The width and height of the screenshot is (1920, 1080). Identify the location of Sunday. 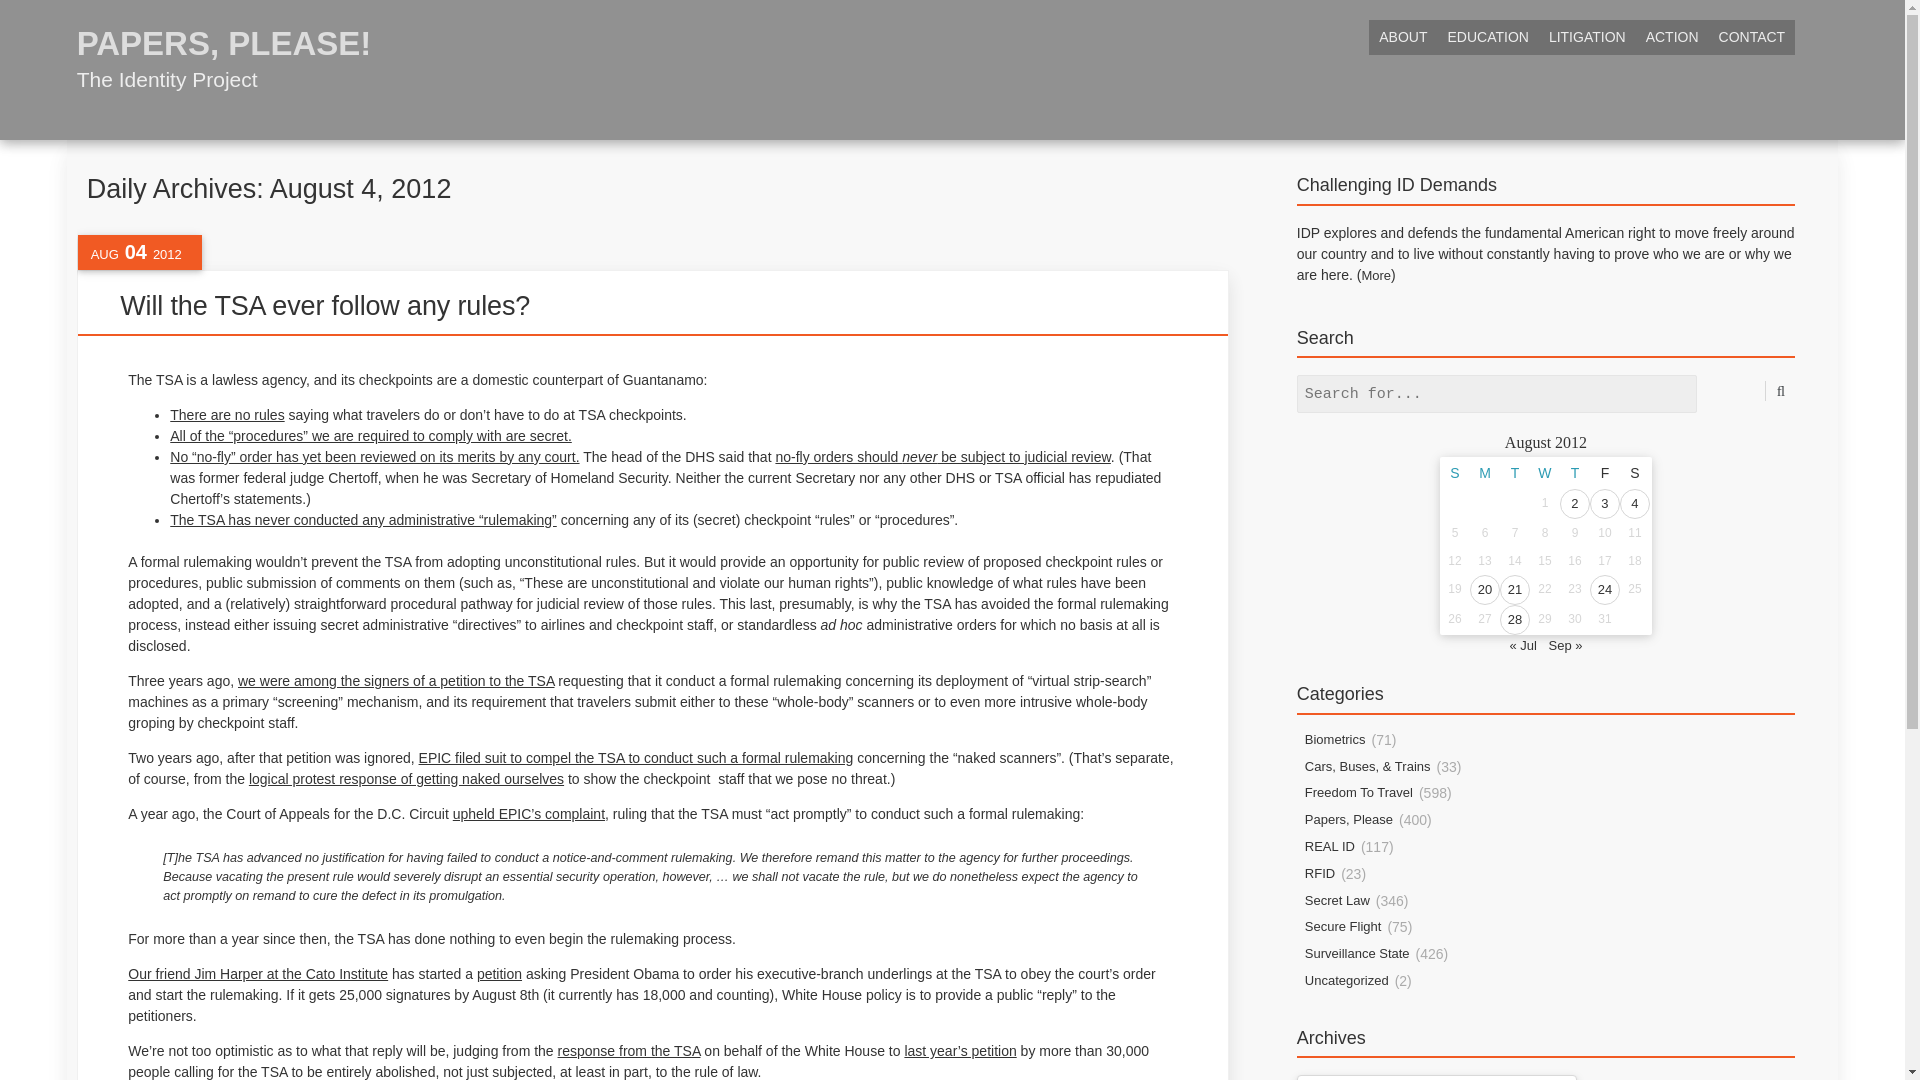
(1455, 472).